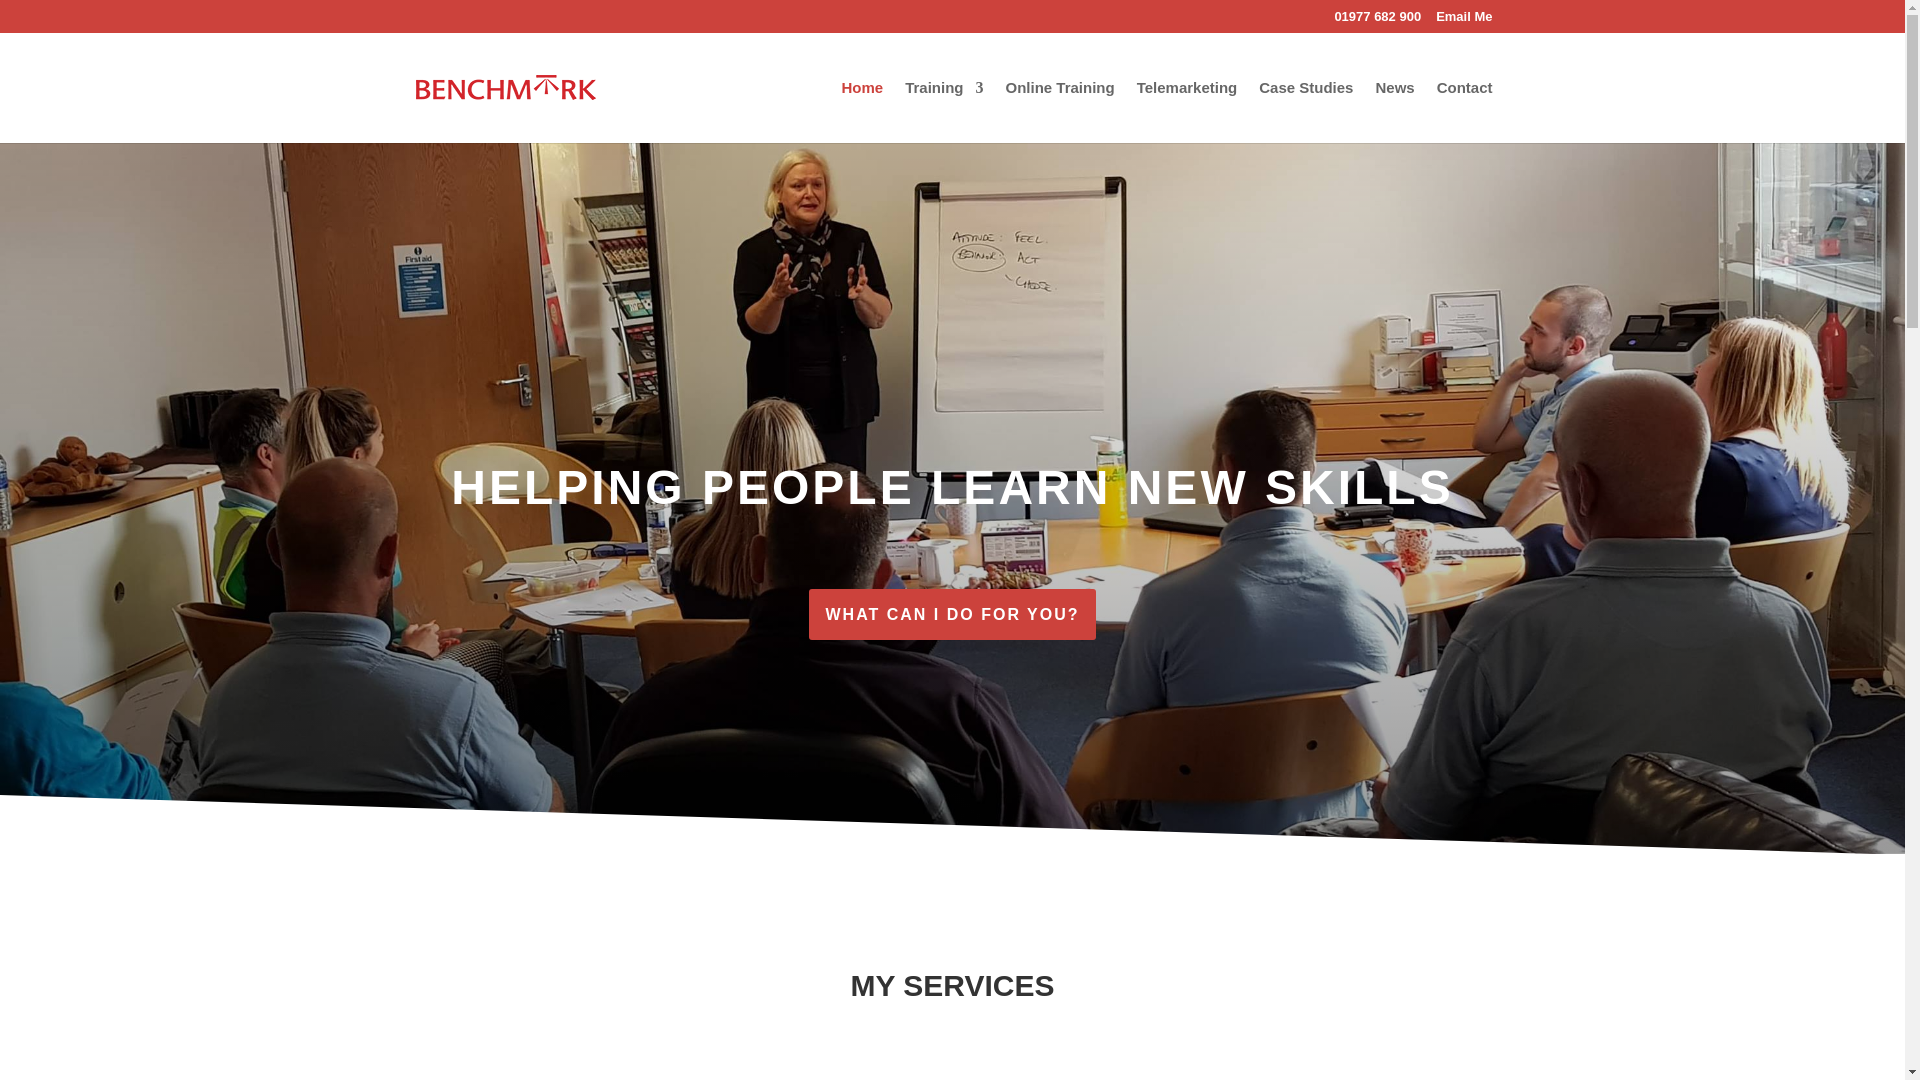 This screenshot has height=1080, width=1920. I want to click on Training, so click(944, 110).